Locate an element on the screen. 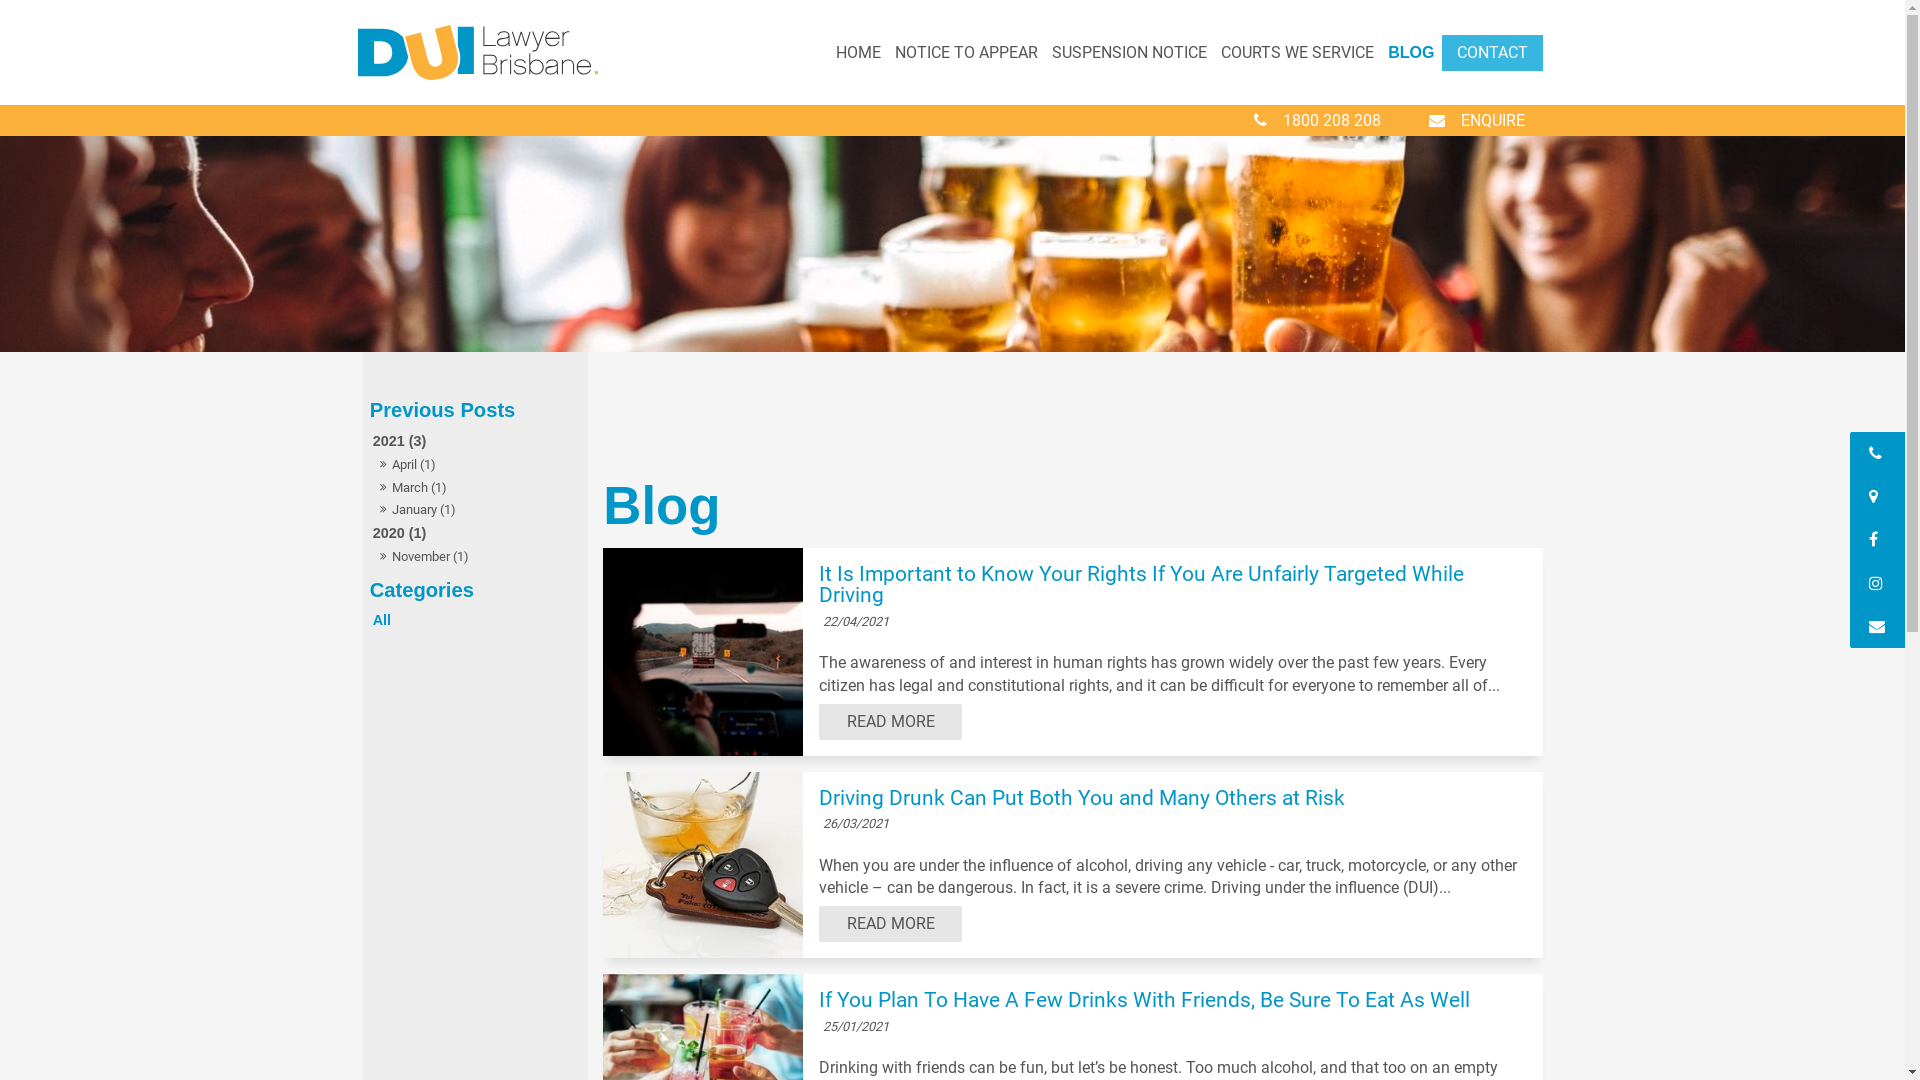 Image resolution: width=1920 pixels, height=1080 pixels. CONTACT is located at coordinates (1492, 53).